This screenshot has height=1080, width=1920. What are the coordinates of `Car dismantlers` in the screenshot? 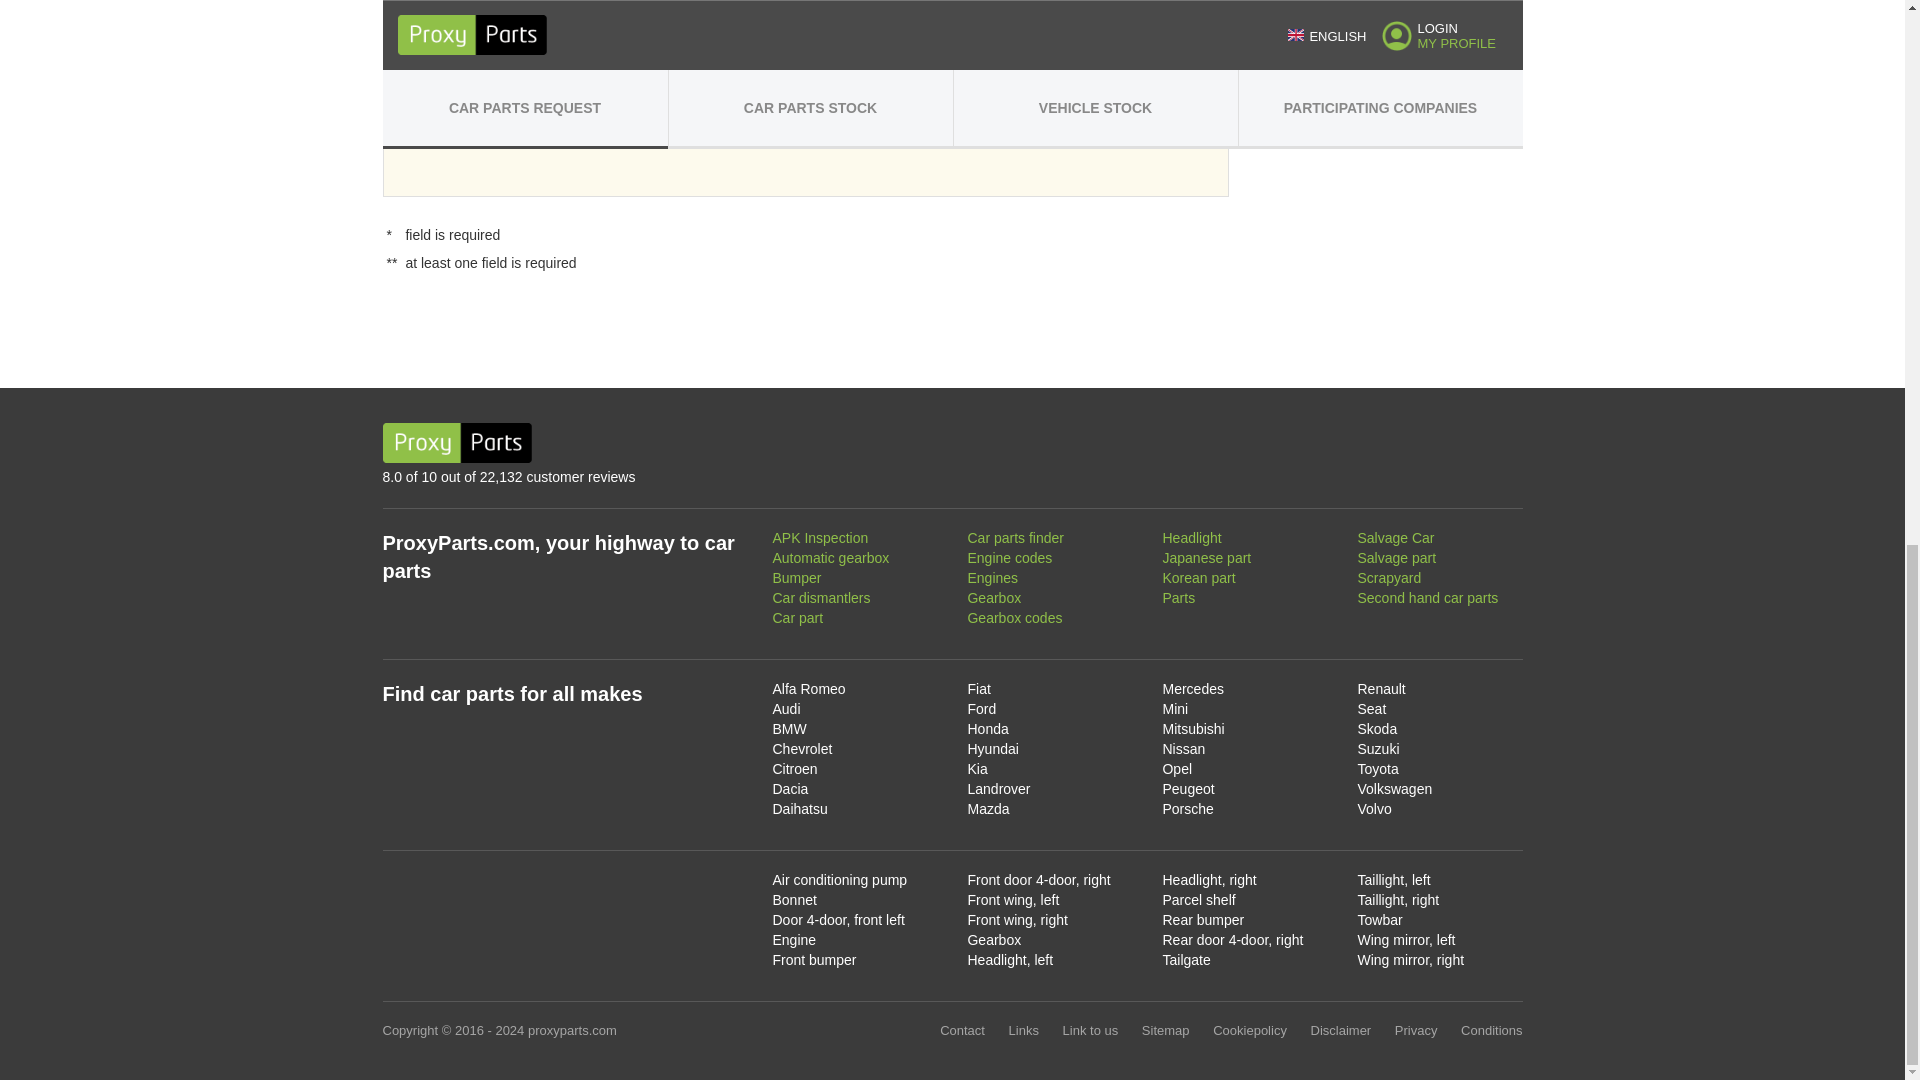 It's located at (820, 597).